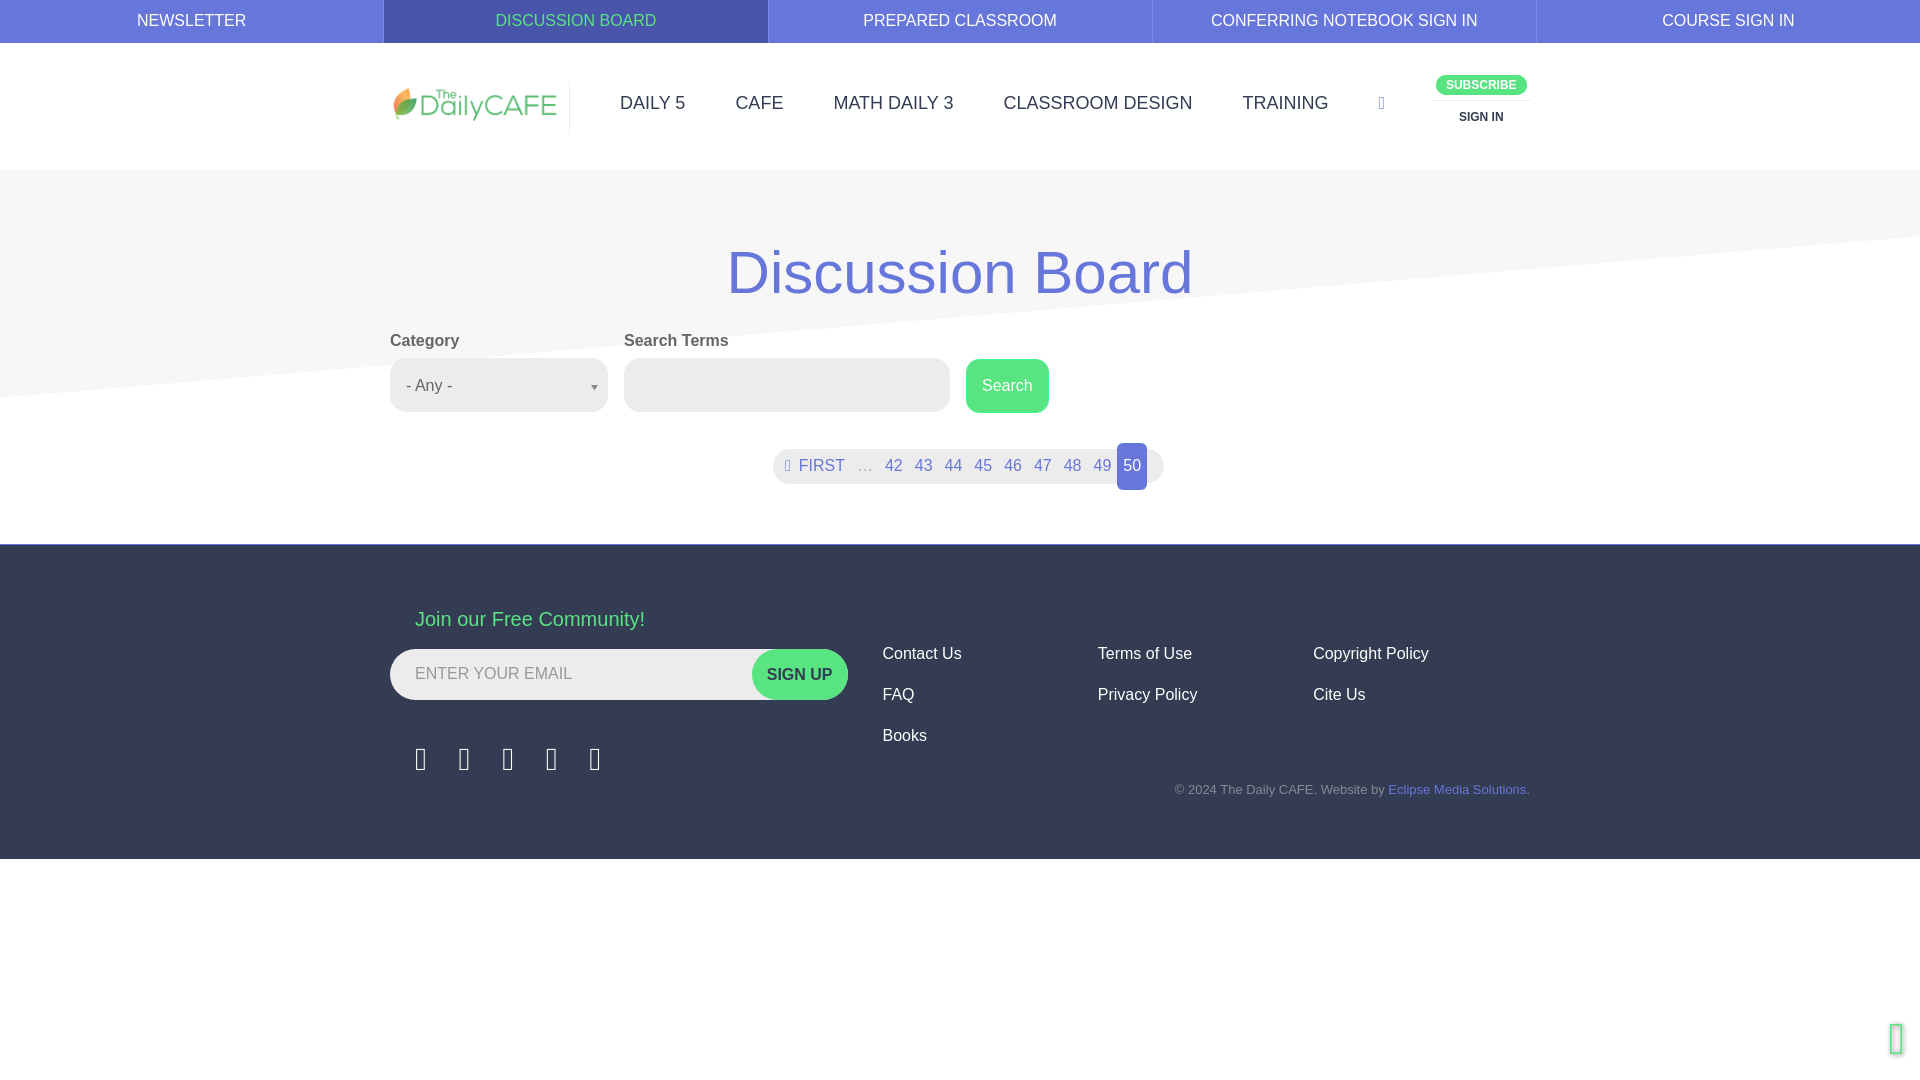  Describe the element at coordinates (960, 22) in the screenshot. I see `PREPARED CLASSROOM` at that location.